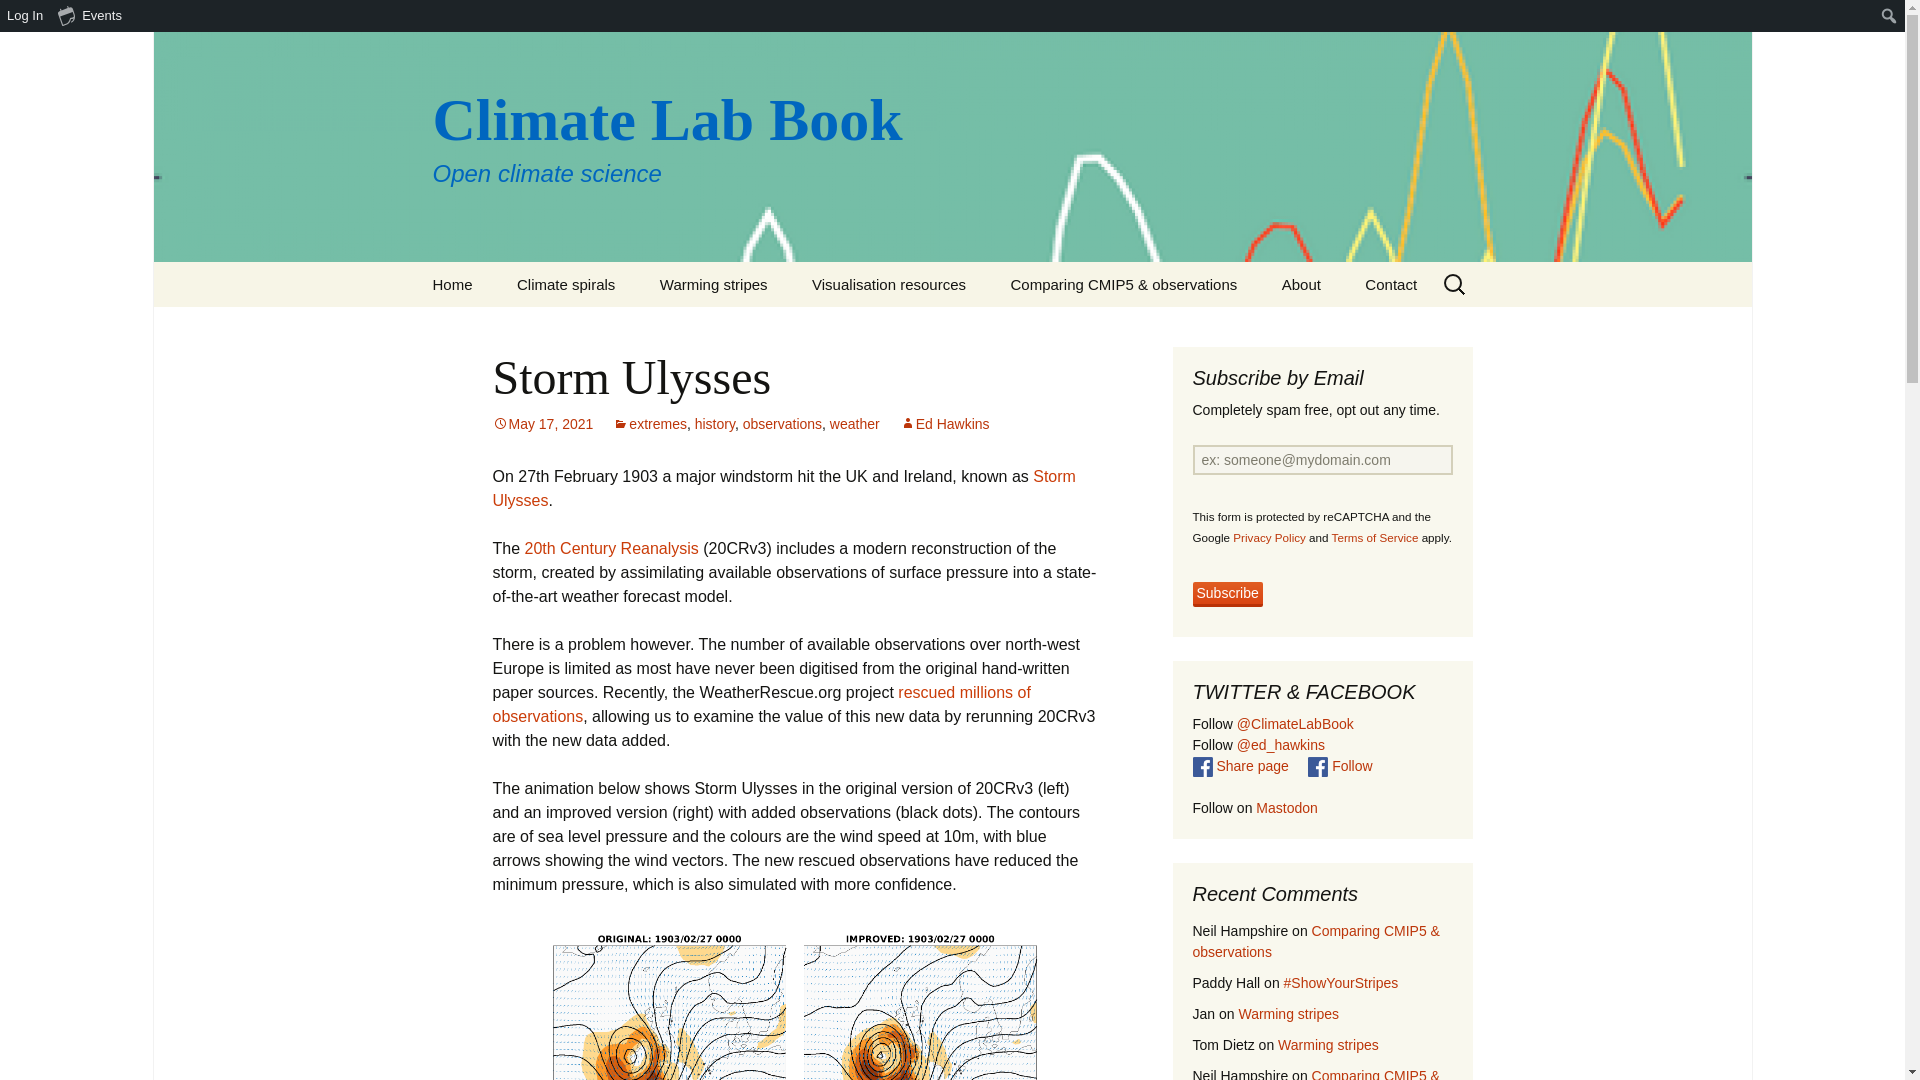 The height and width of the screenshot is (1080, 1920). I want to click on Climate spirals, so click(566, 284).